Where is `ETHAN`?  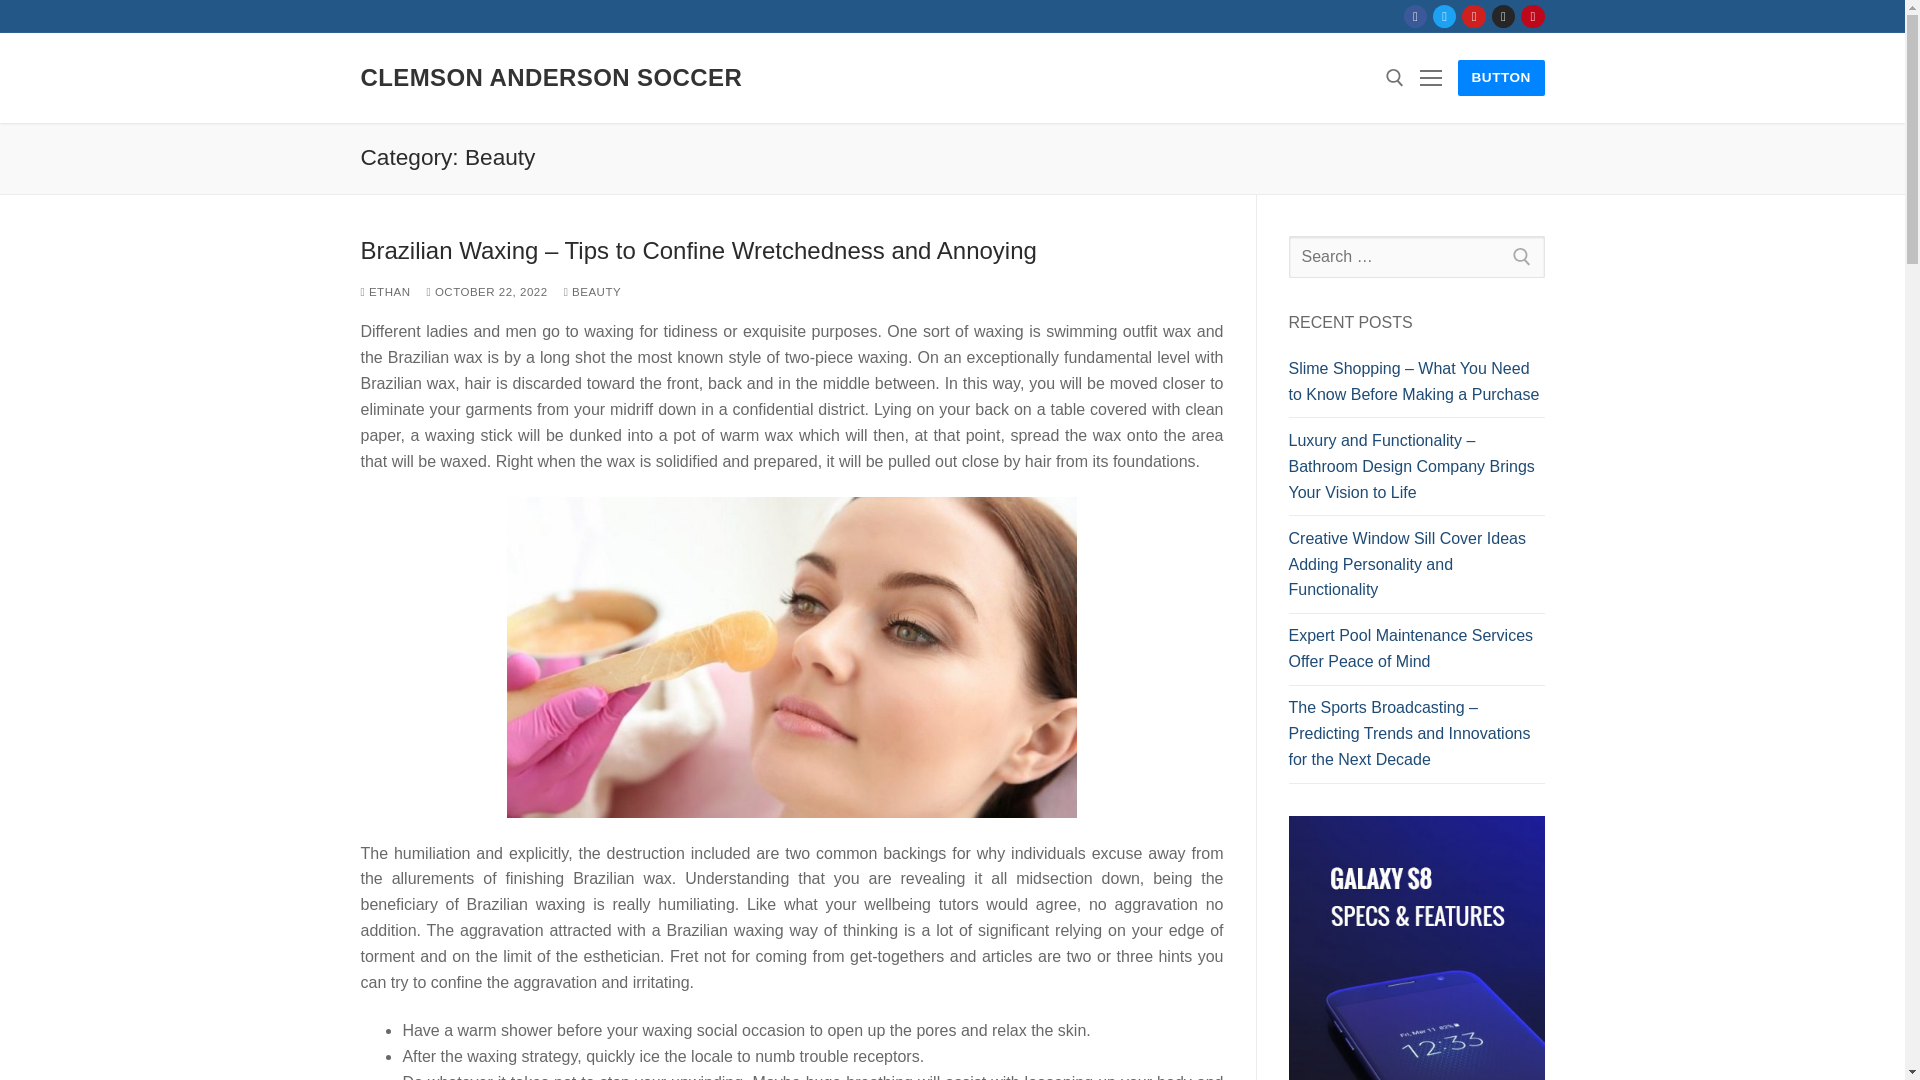
ETHAN is located at coordinates (385, 292).